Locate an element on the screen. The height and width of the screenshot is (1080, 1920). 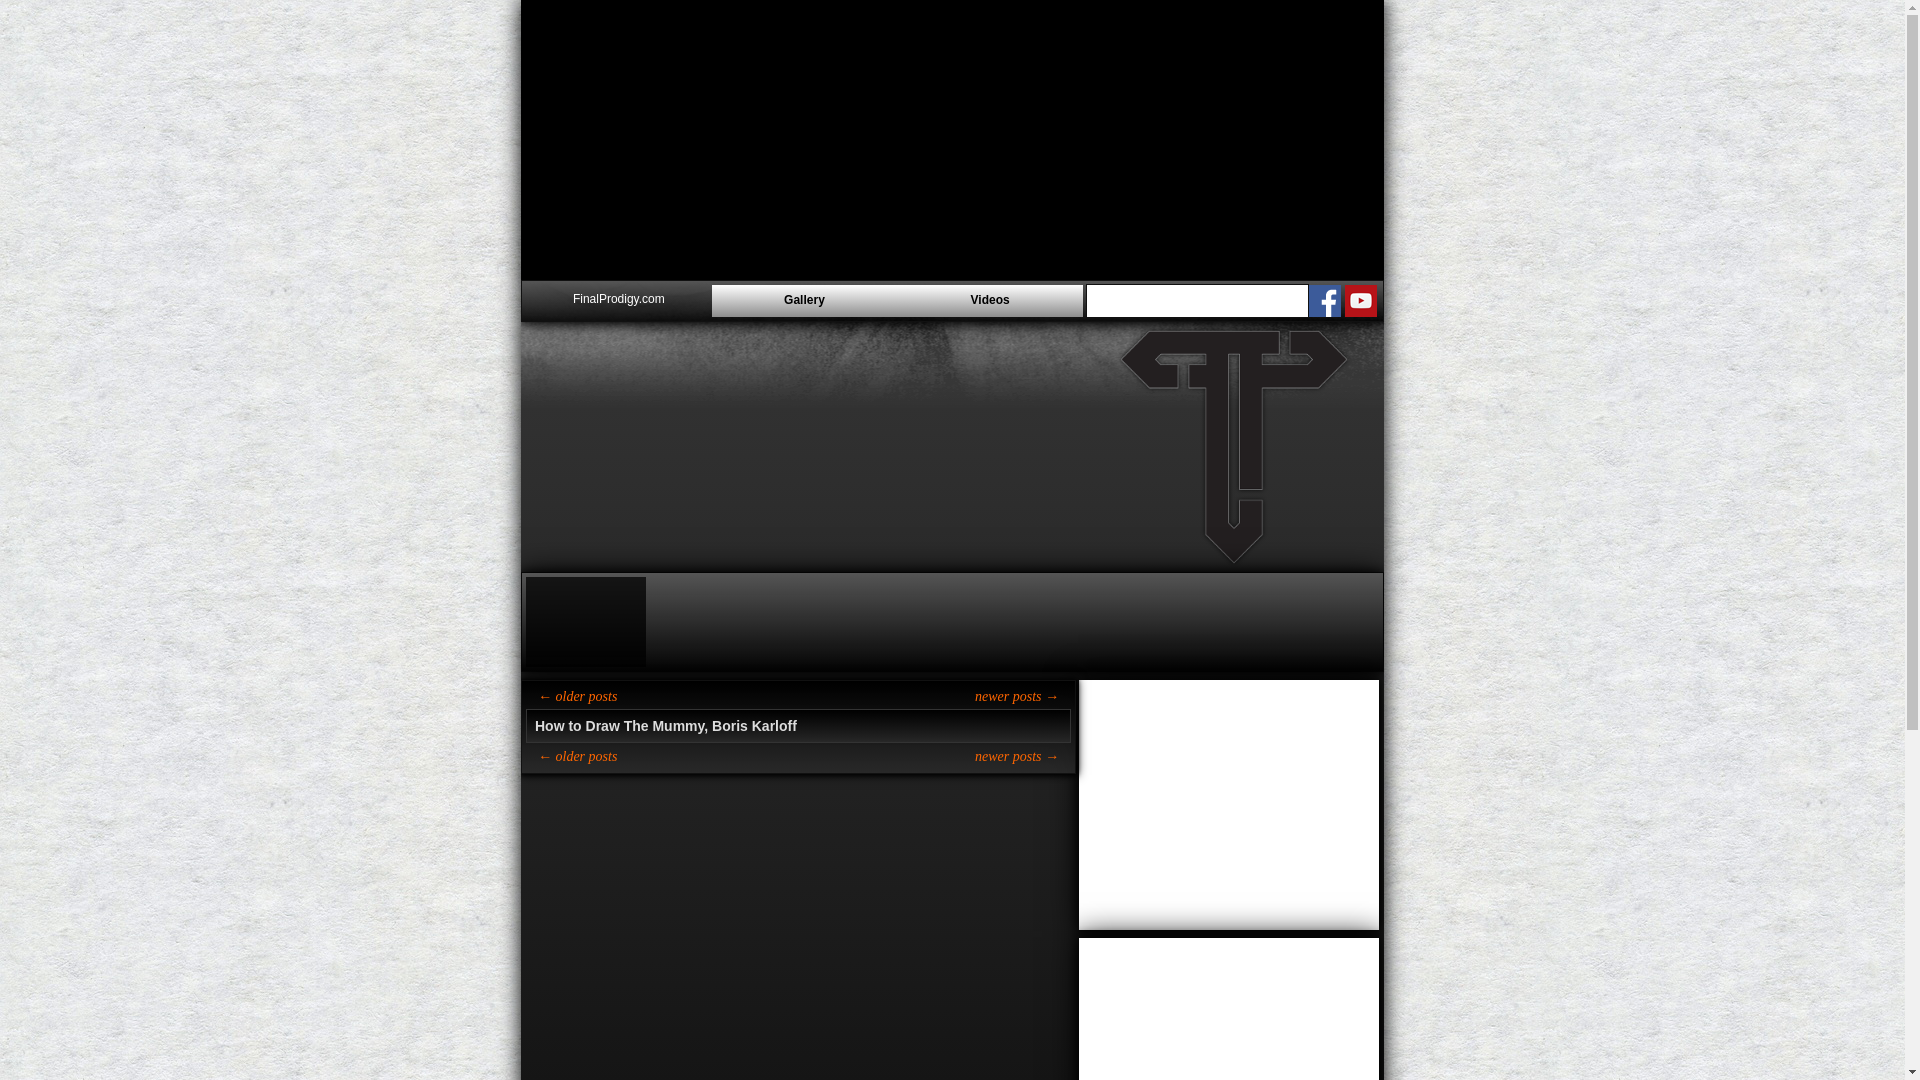
Gallery is located at coordinates (805, 301).